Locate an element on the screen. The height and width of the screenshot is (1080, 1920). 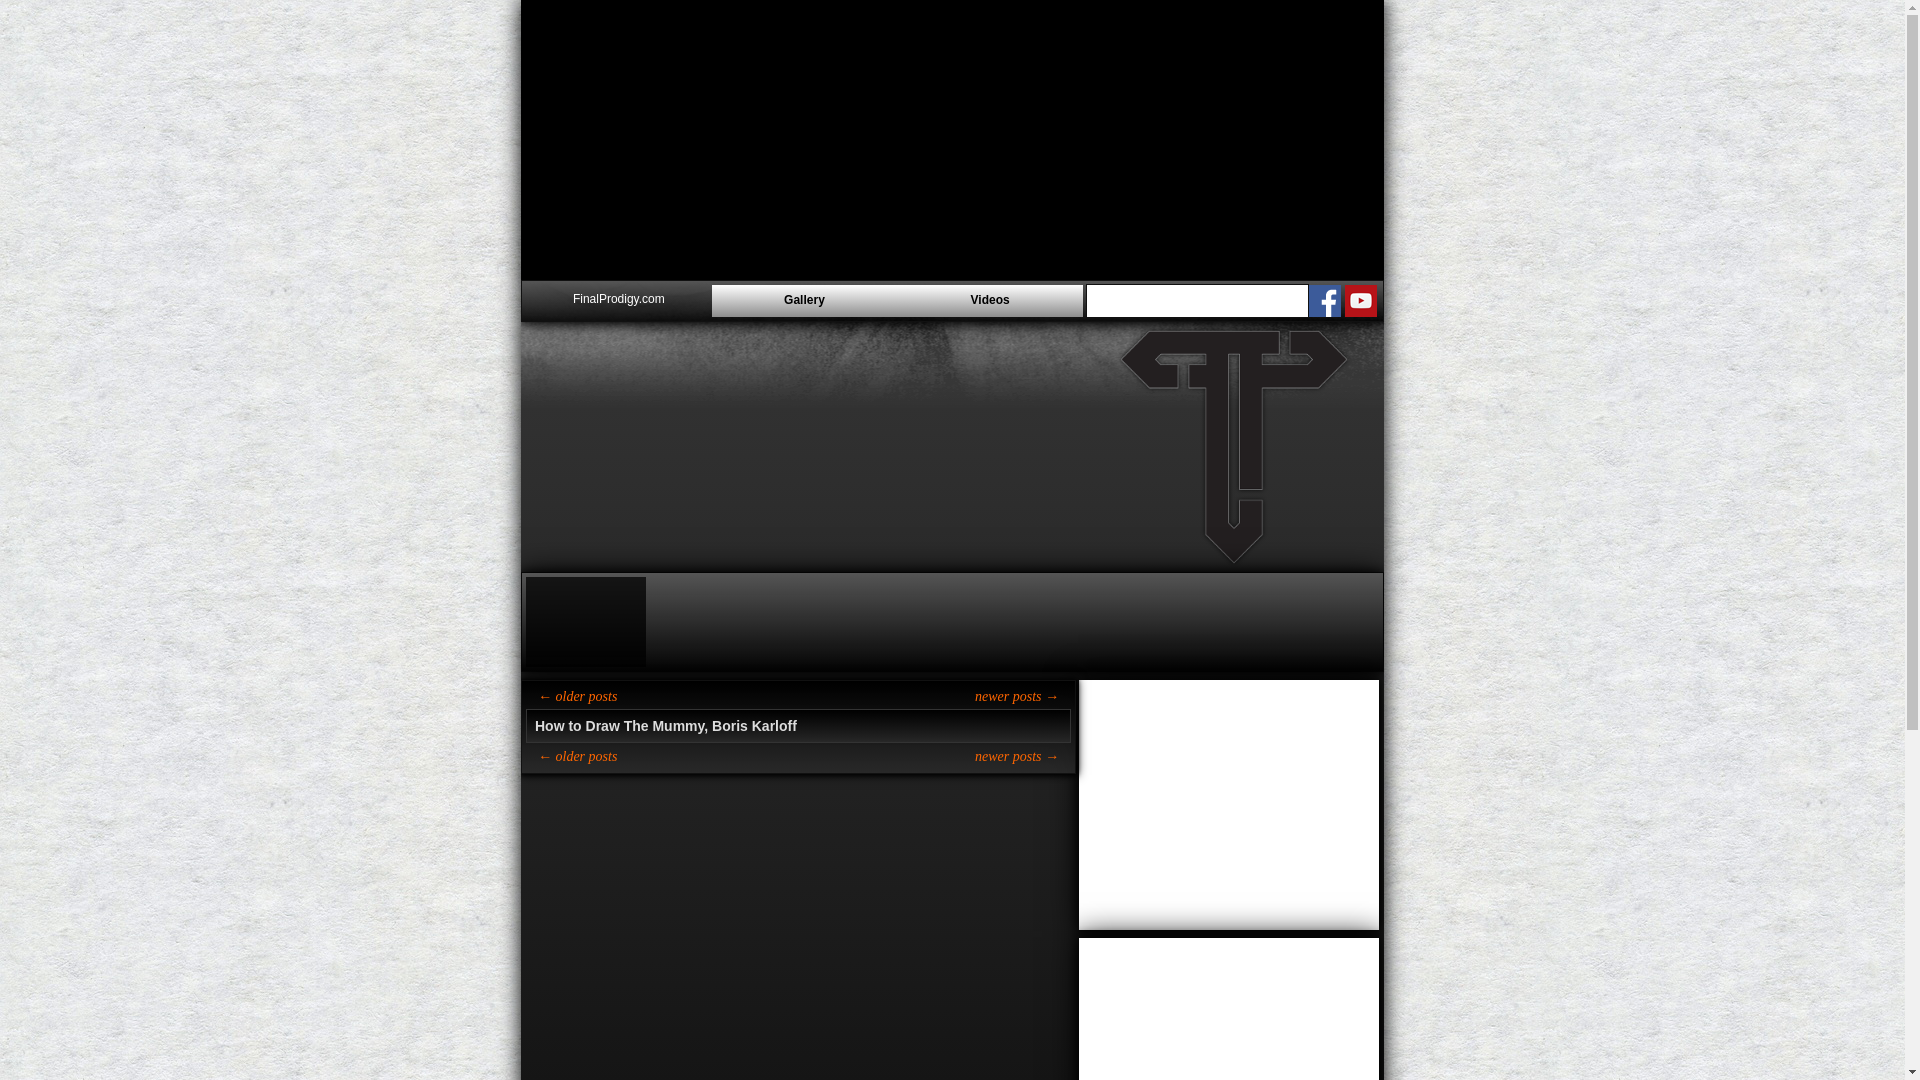
Gallery is located at coordinates (805, 301).